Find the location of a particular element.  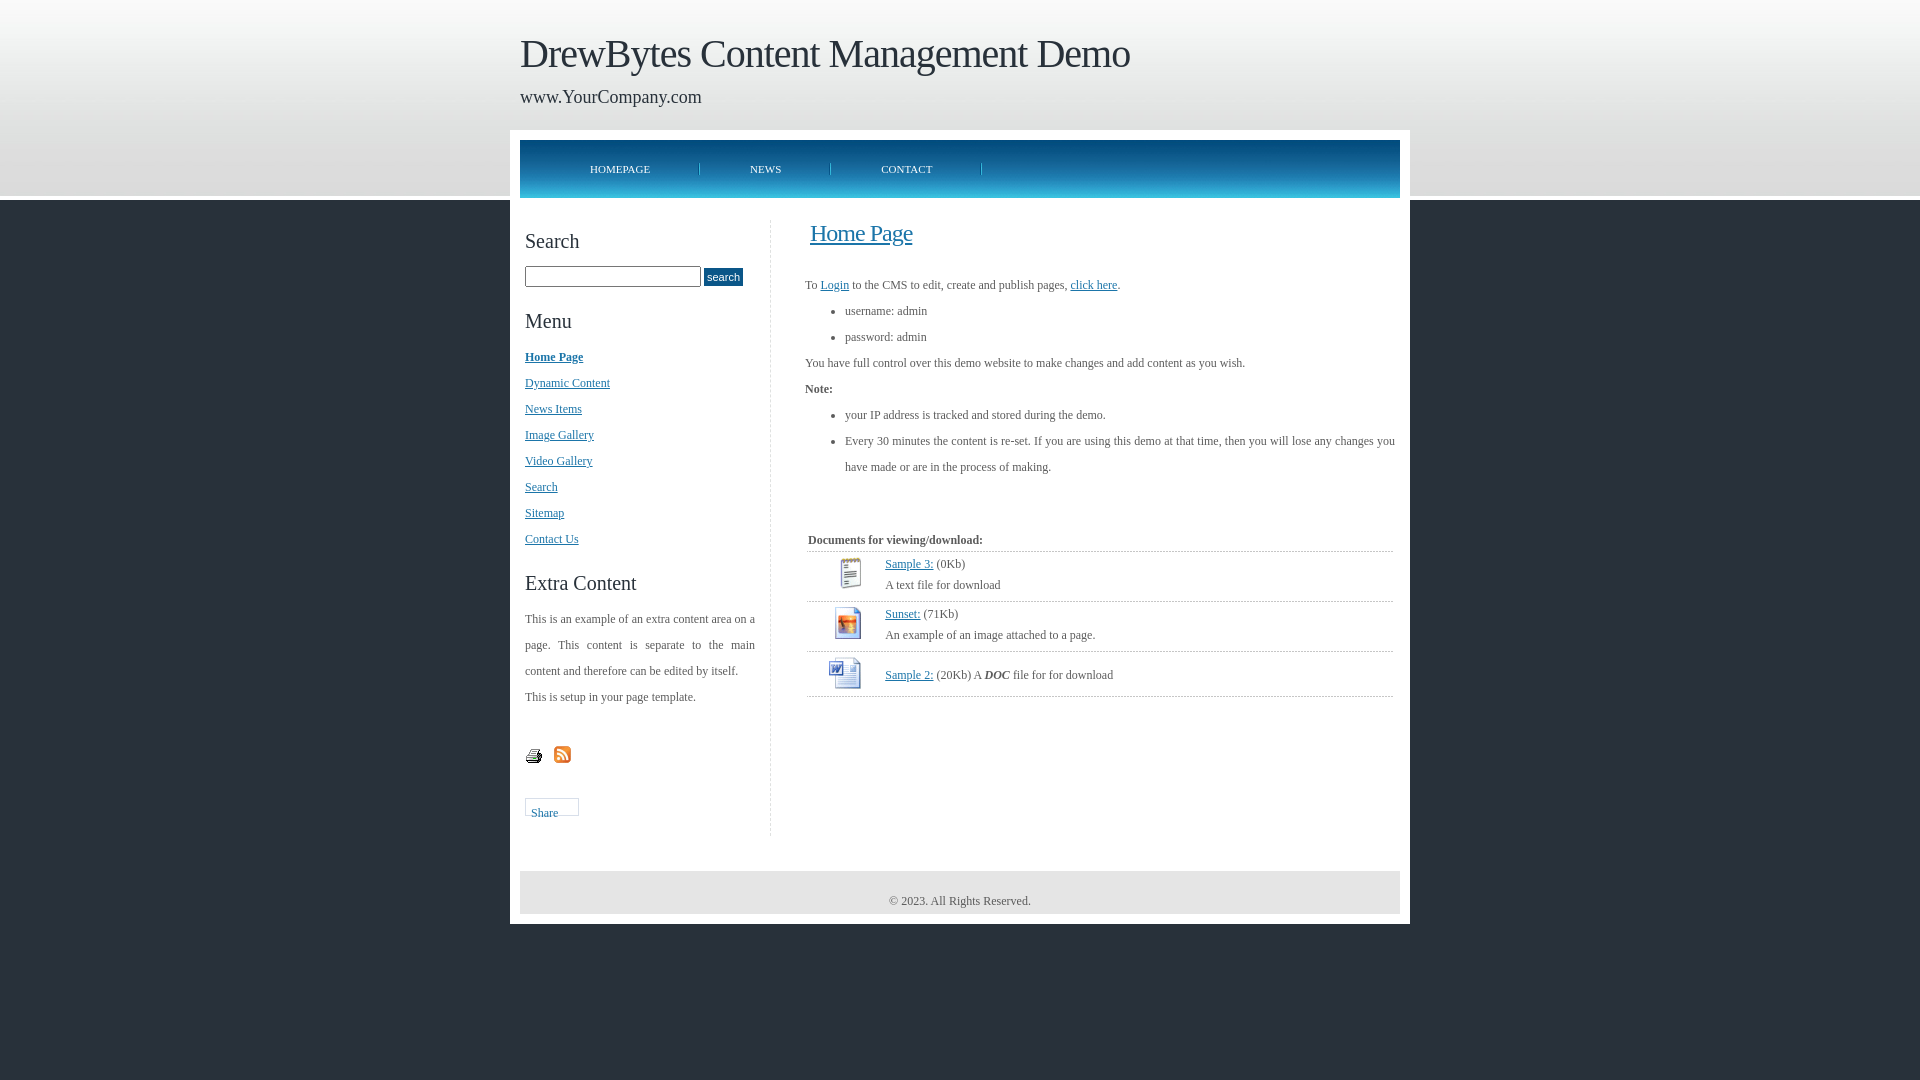

Video Gallery is located at coordinates (559, 461).